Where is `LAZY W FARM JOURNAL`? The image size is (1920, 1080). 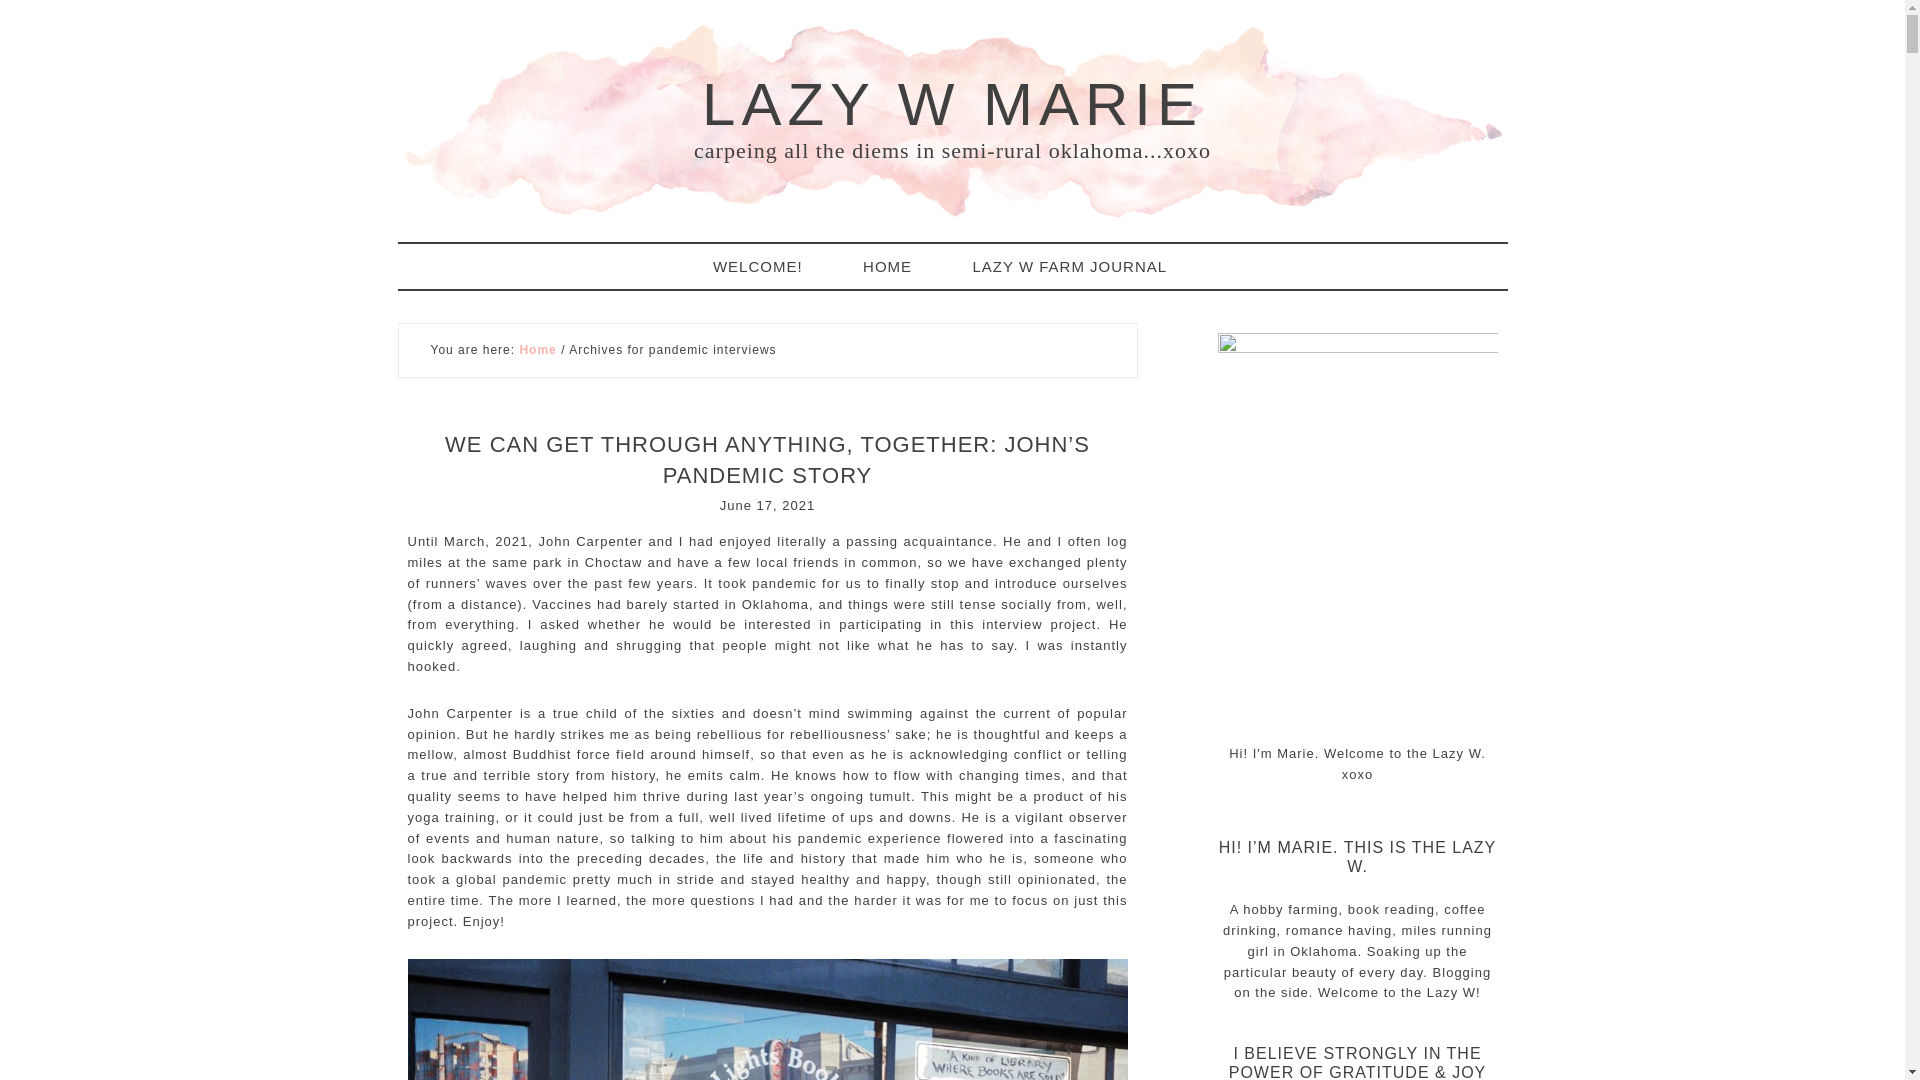 LAZY W FARM JOURNAL is located at coordinates (1082, 266).